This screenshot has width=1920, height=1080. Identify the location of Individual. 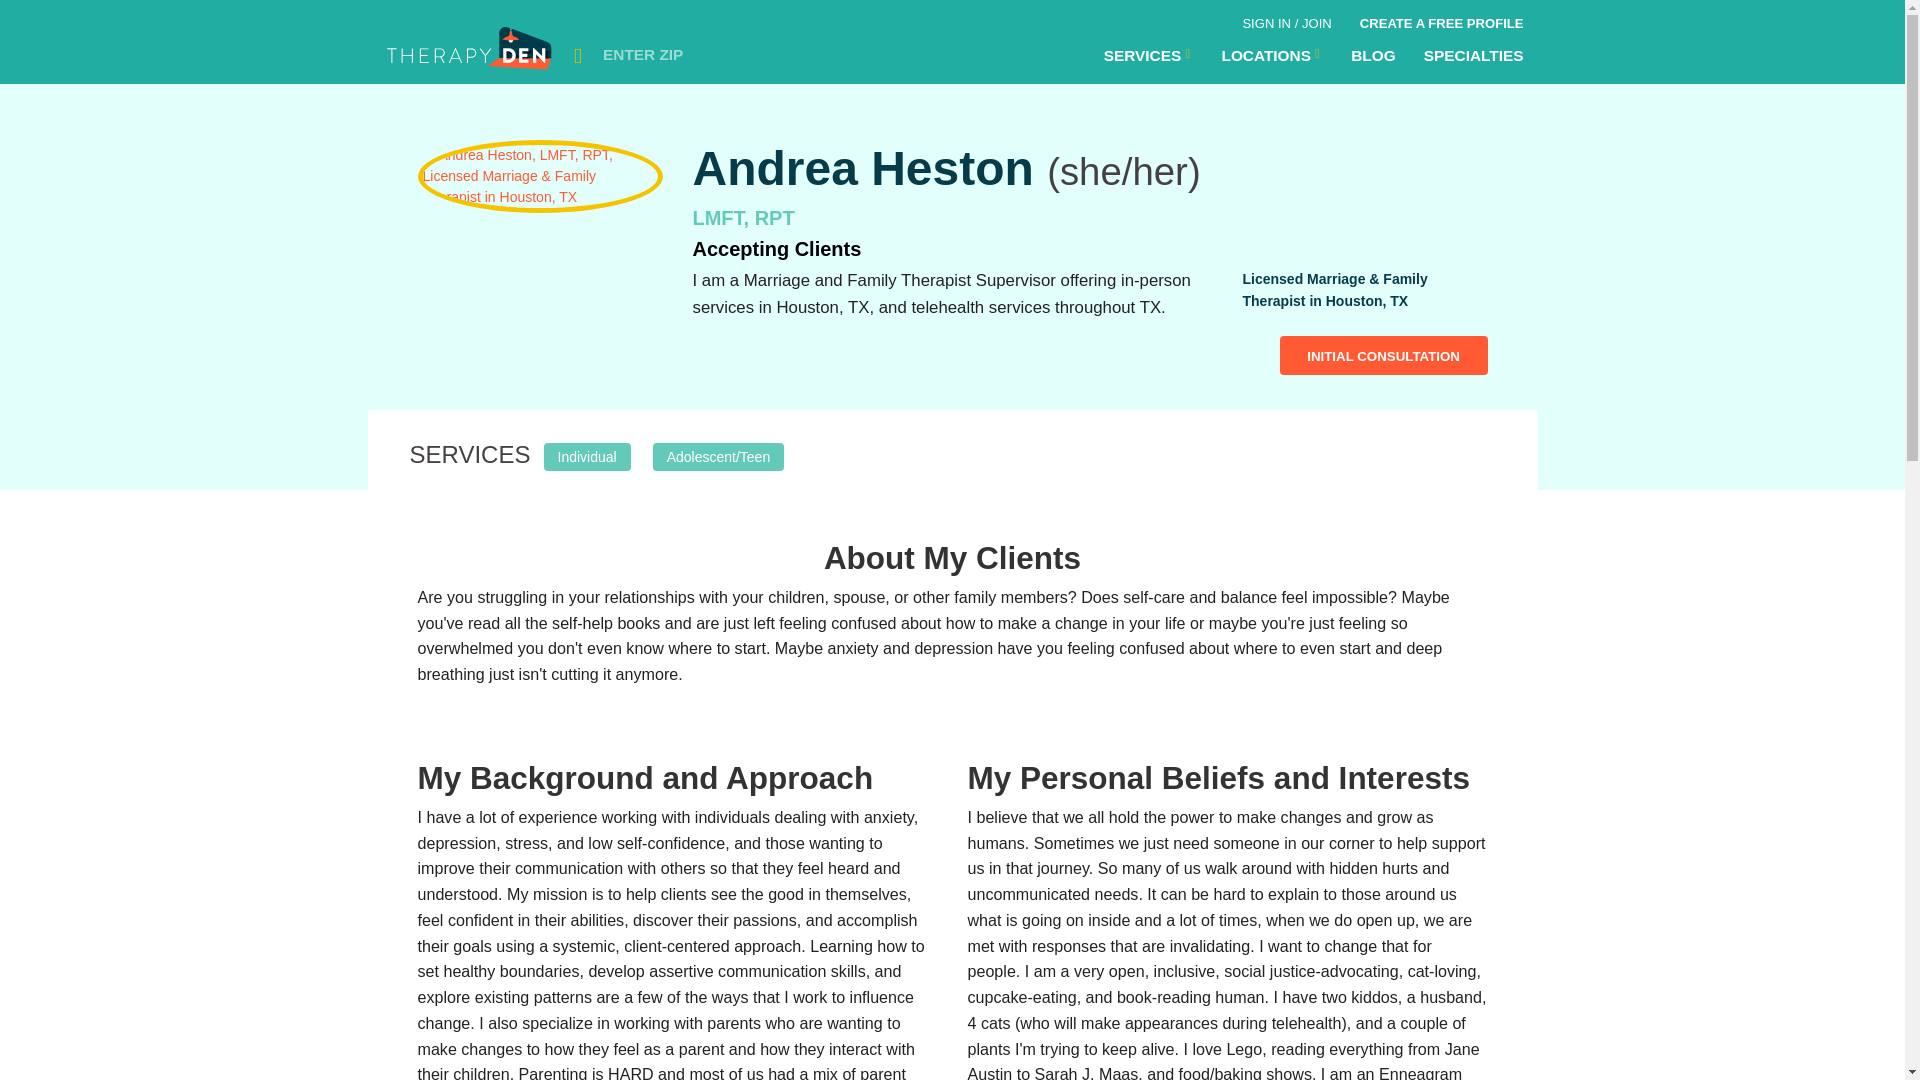
(587, 454).